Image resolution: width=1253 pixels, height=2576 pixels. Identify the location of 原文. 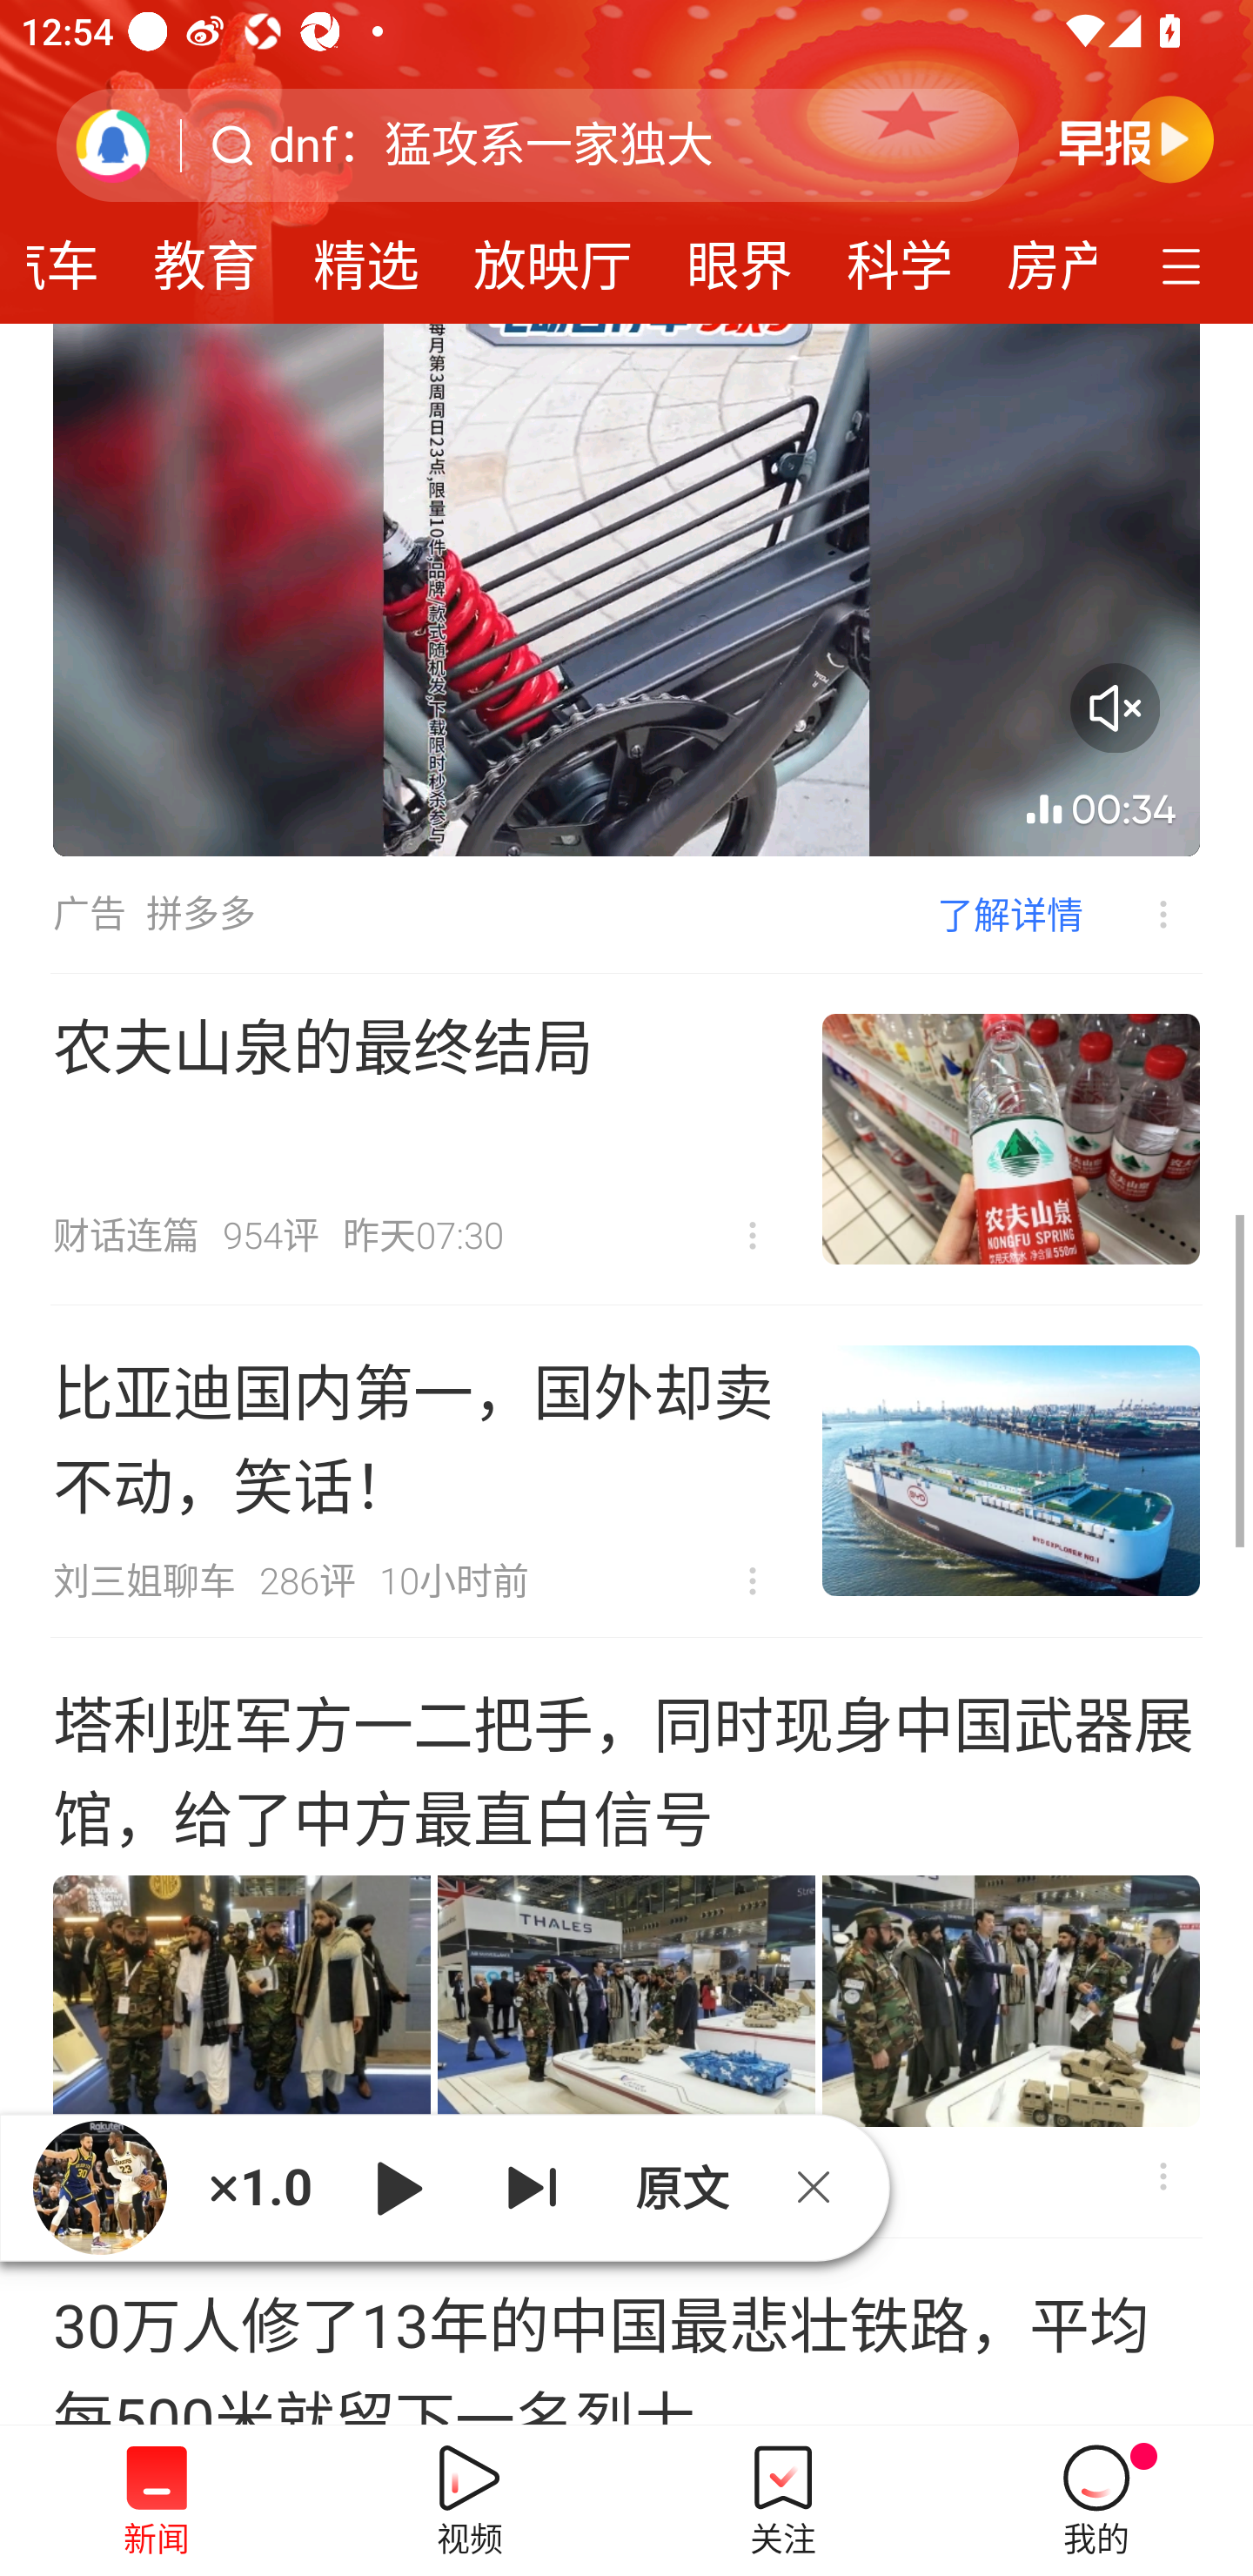
(679, 2187).